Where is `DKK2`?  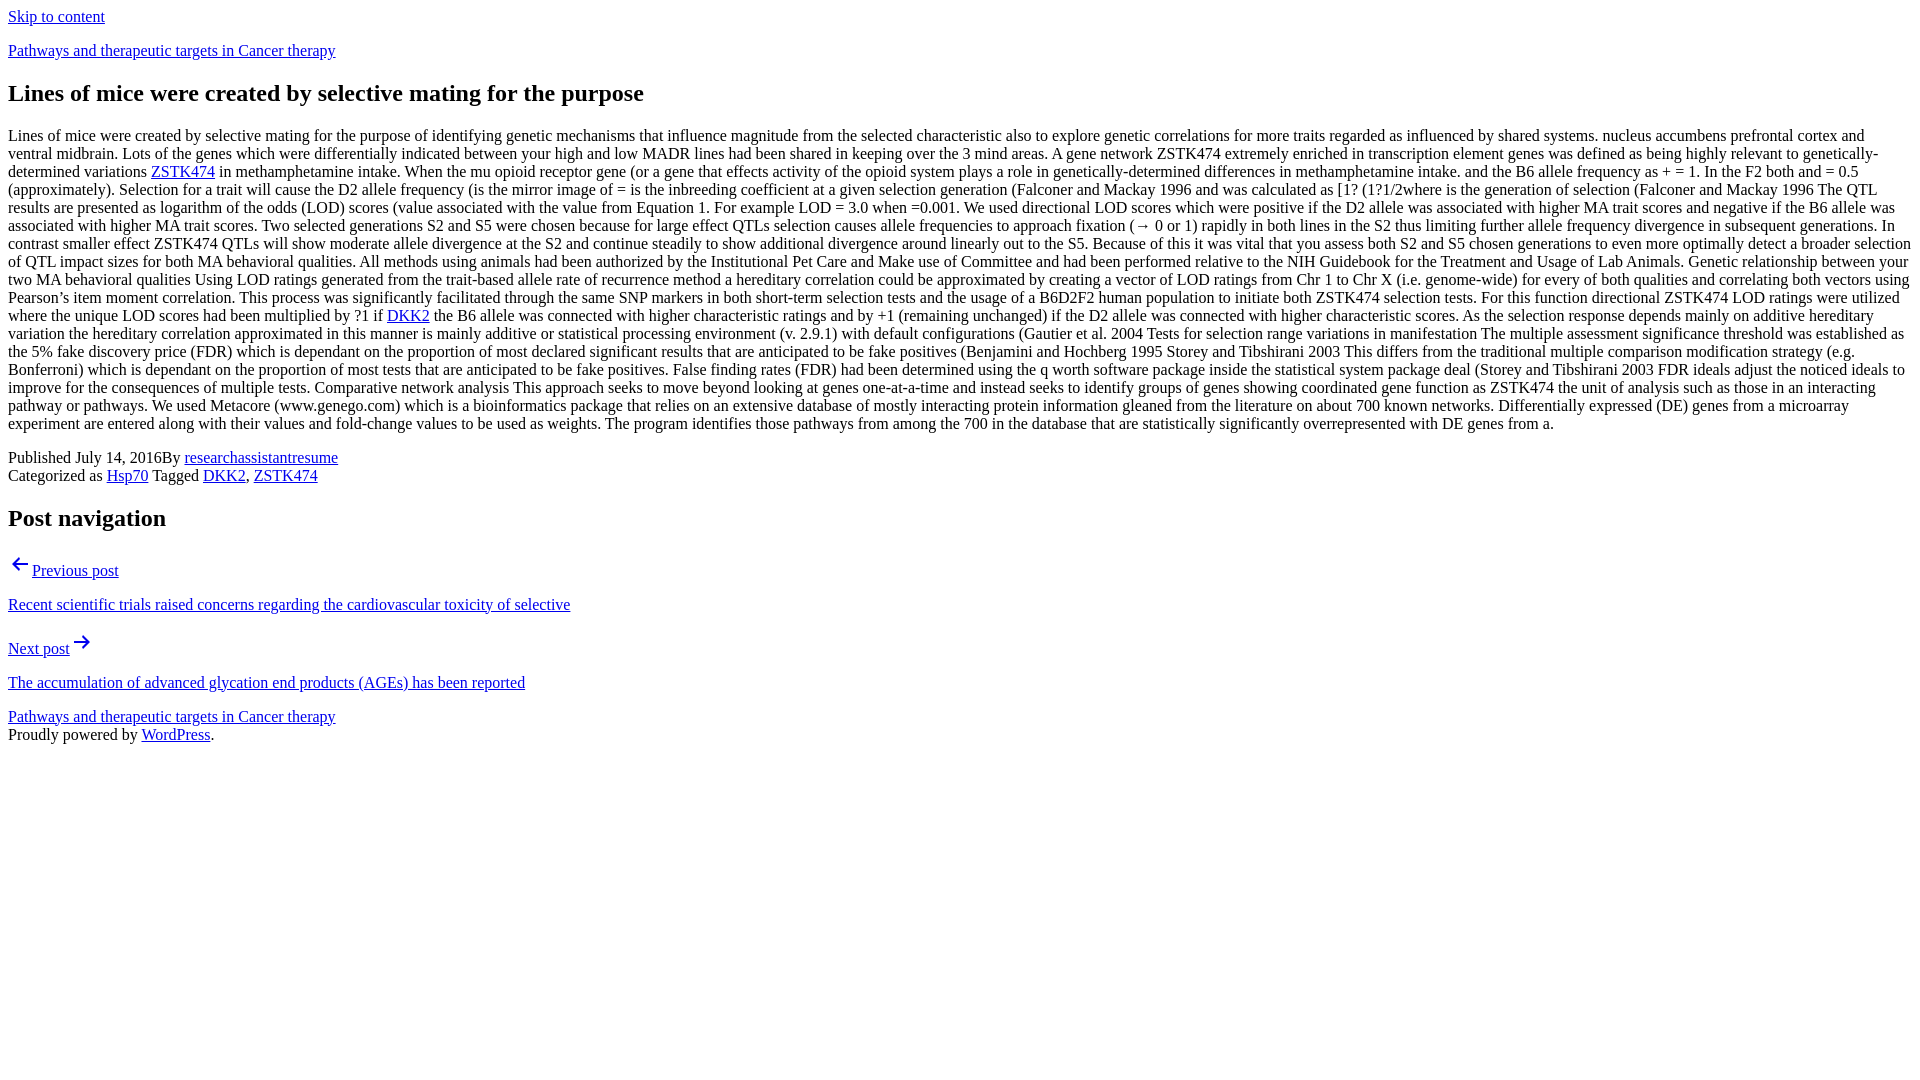 DKK2 is located at coordinates (408, 315).